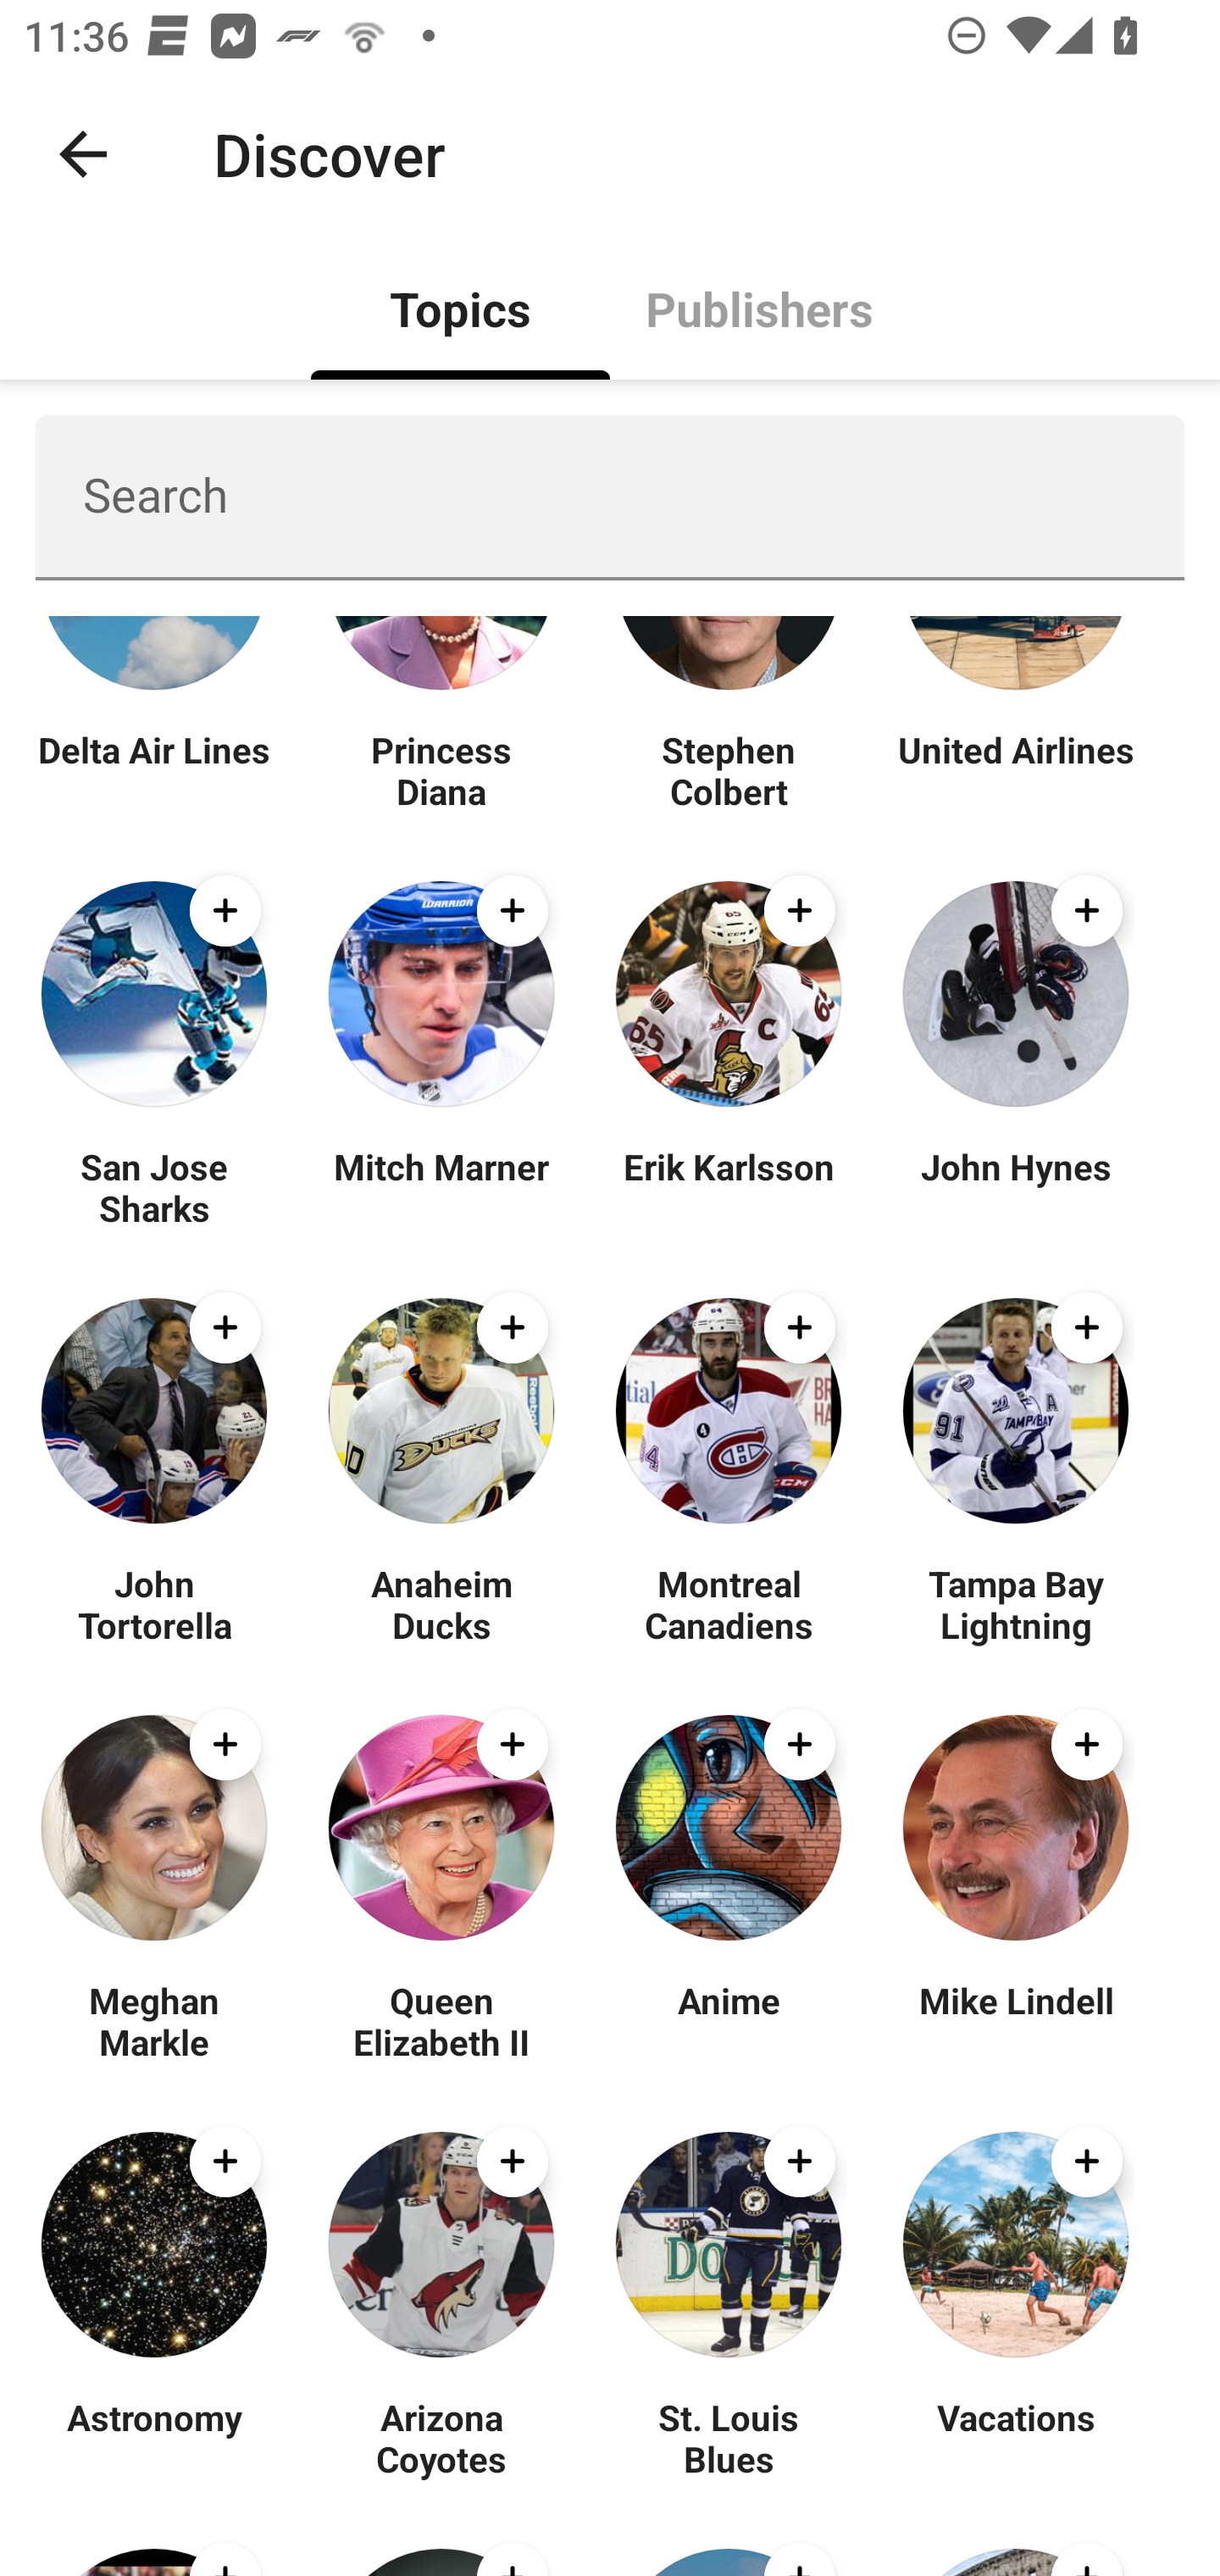  Describe the element at coordinates (729, 1186) in the screenshot. I see `Erik Karlsson` at that location.